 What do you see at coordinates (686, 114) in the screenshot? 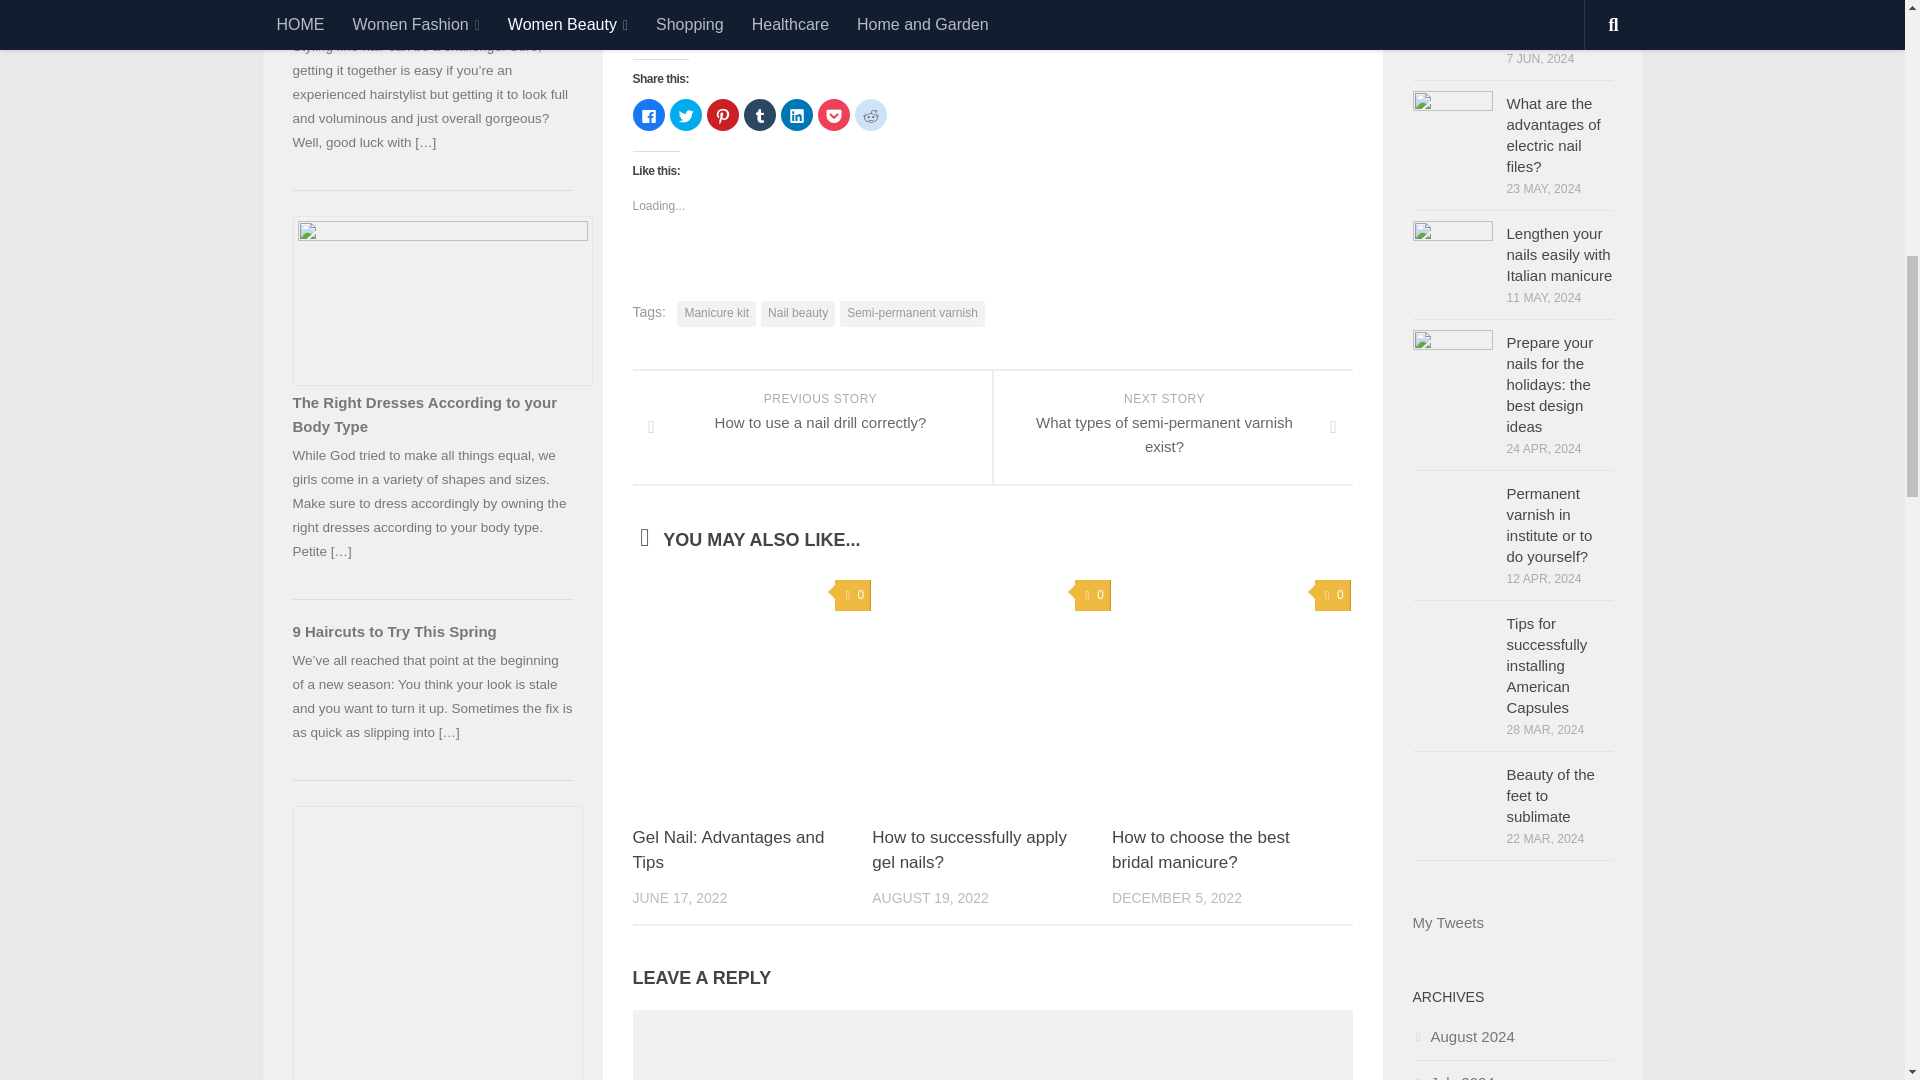
I see `Click to share on Twitter` at bounding box center [686, 114].